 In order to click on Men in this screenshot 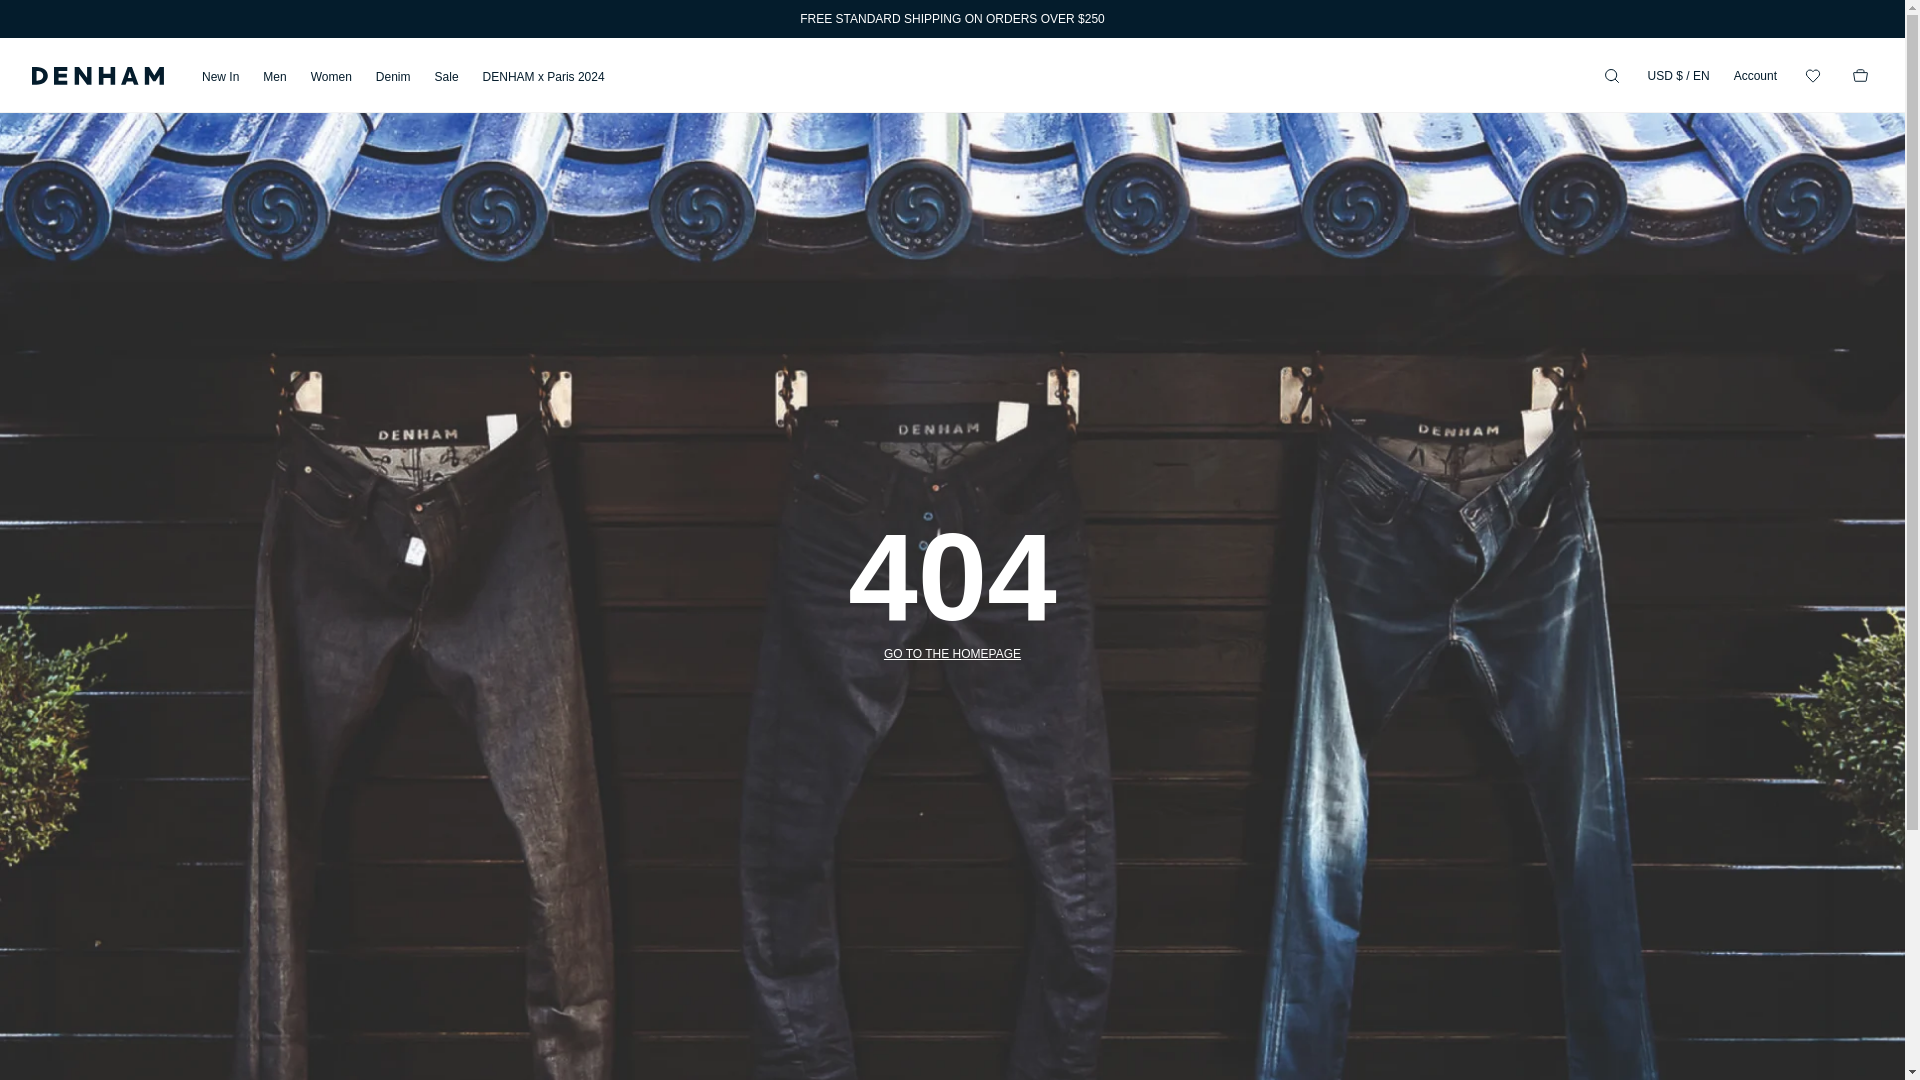, I will do `click(274, 77)`.